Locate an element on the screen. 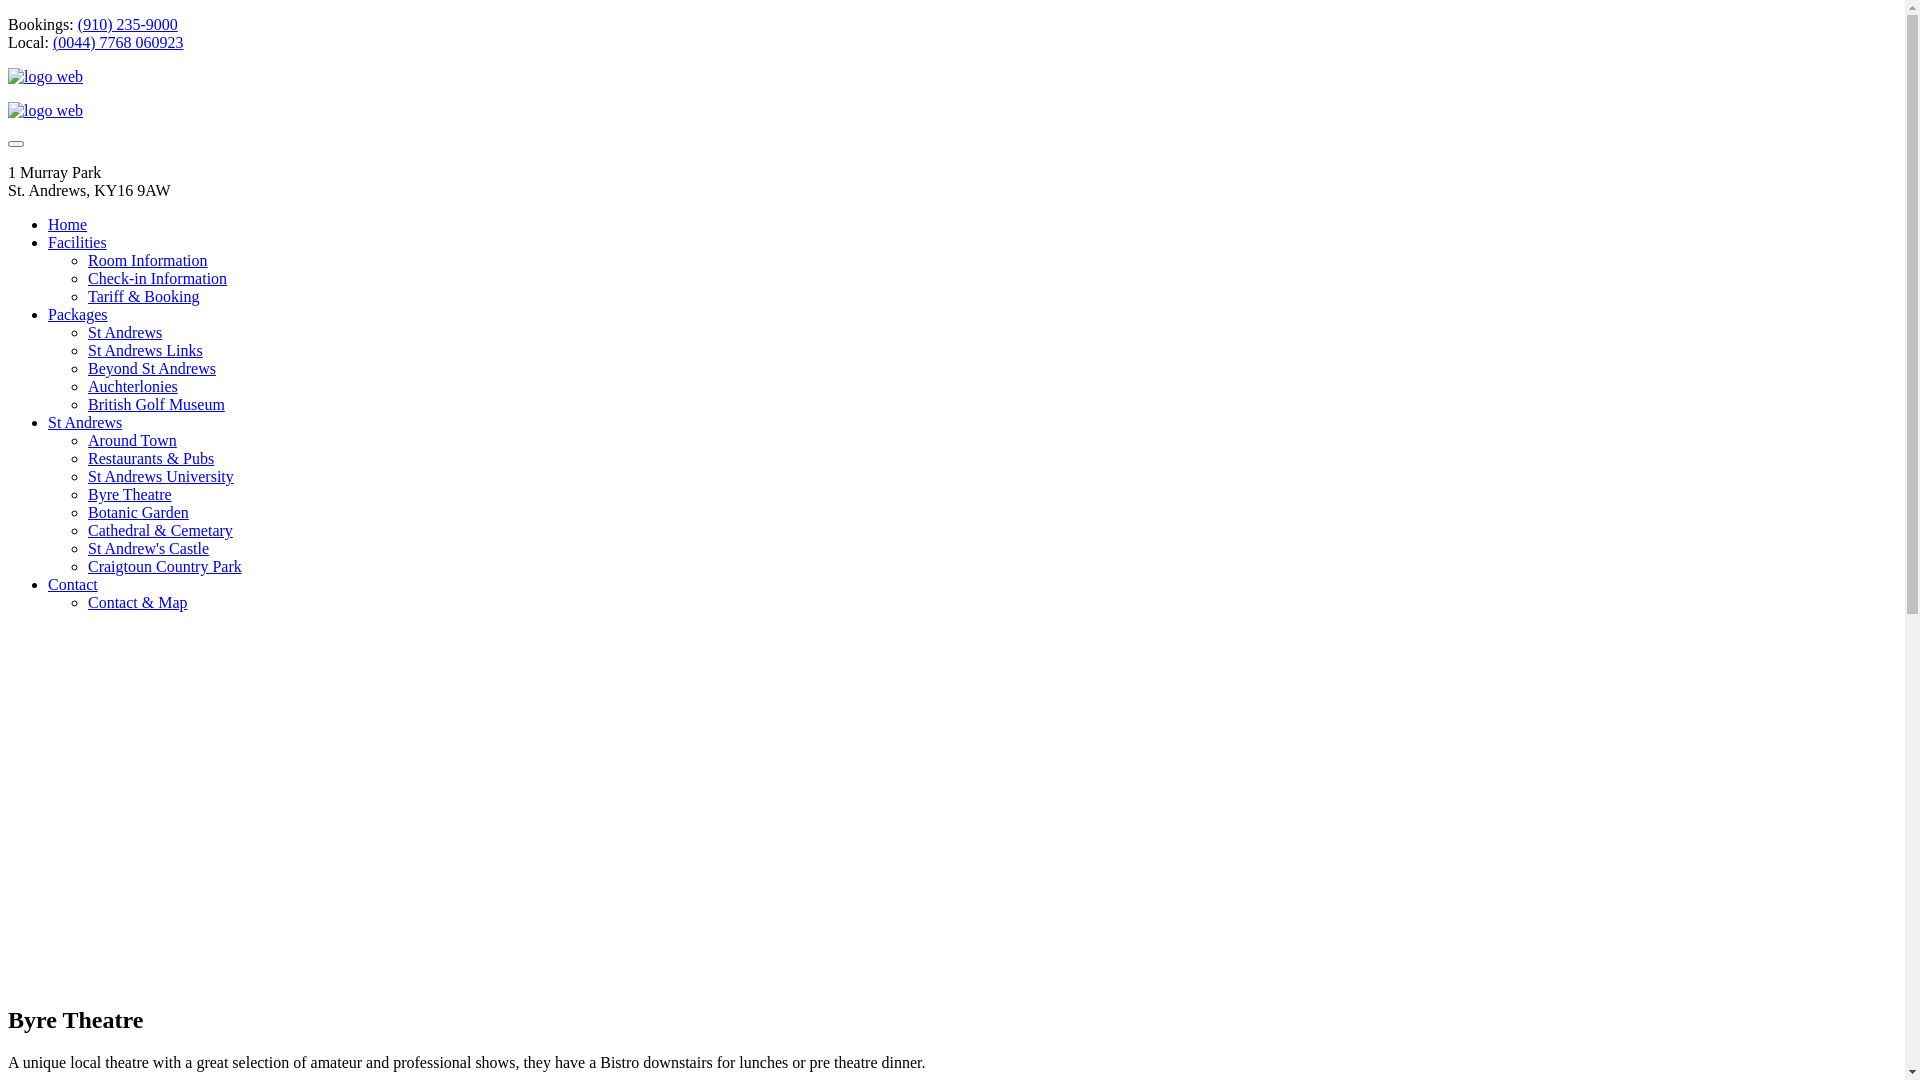 The height and width of the screenshot is (1080, 1920). Packages is located at coordinates (78, 314).